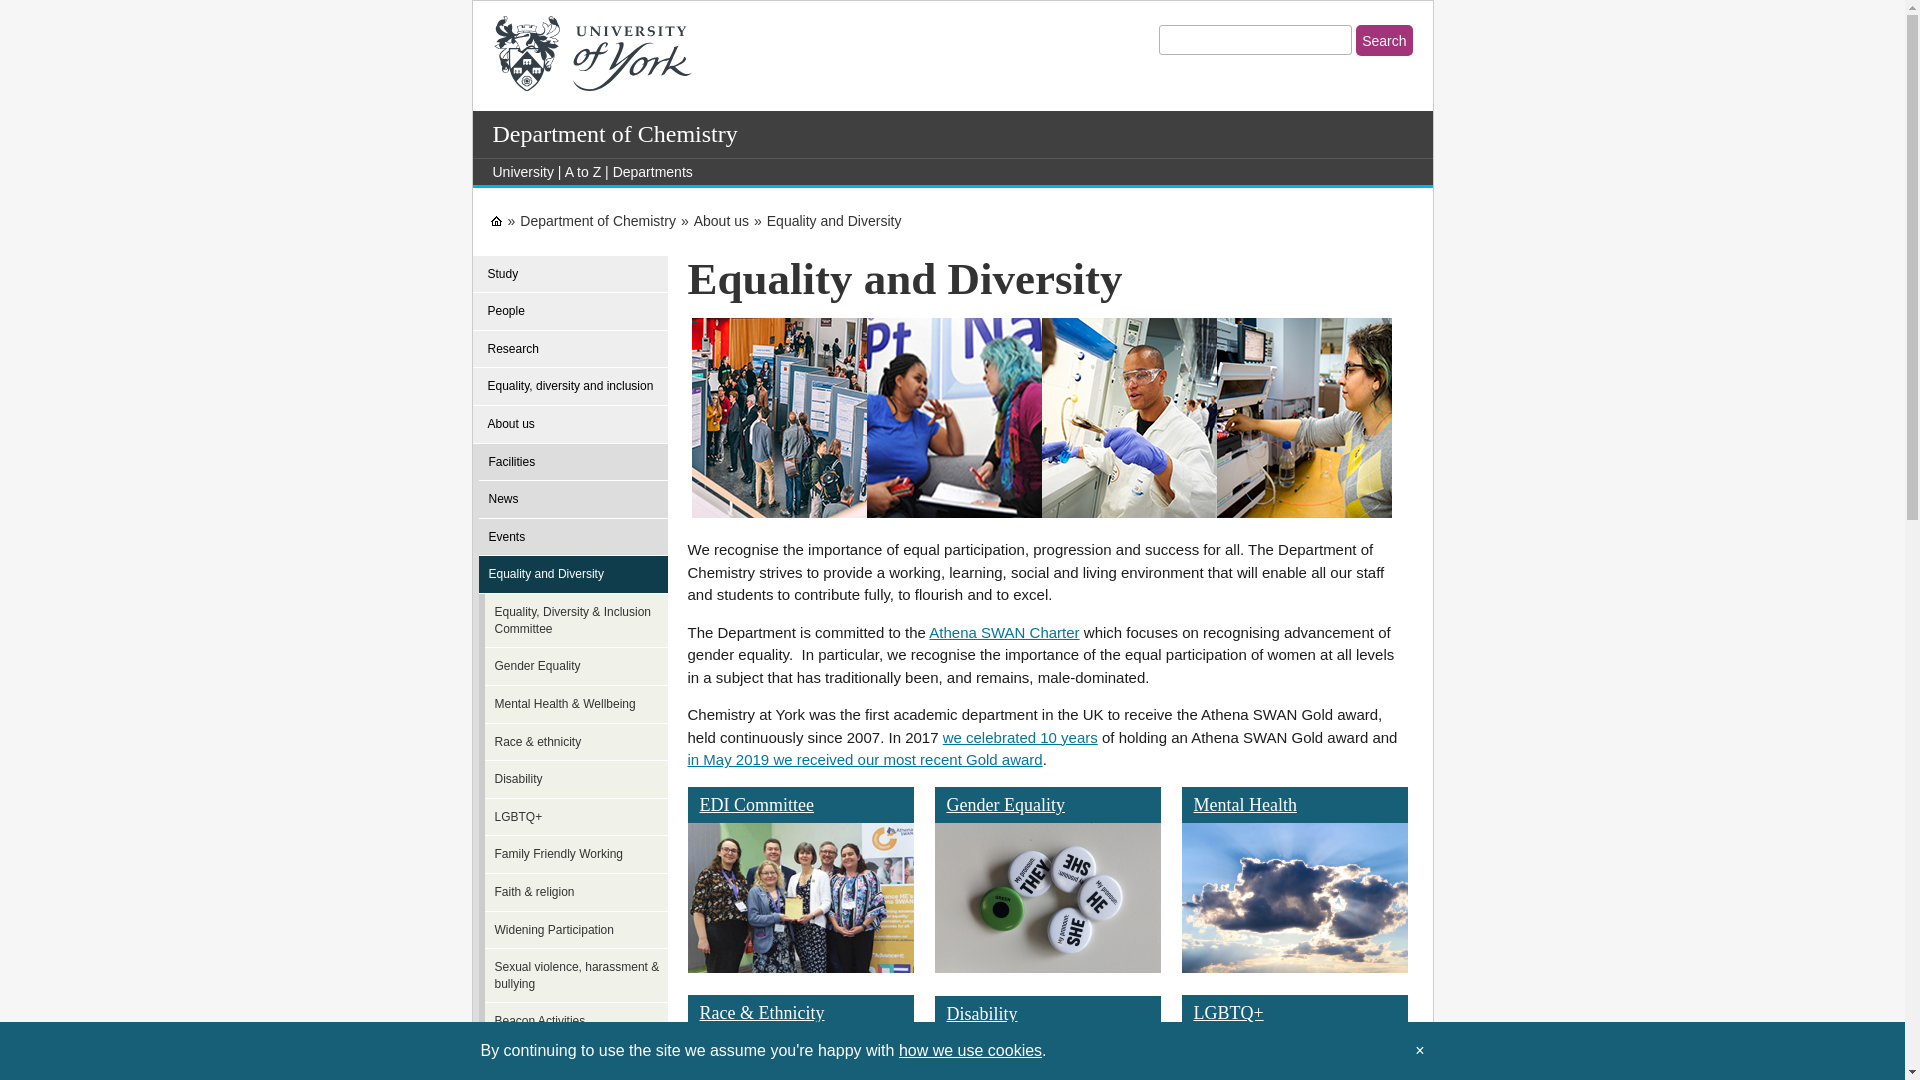  Describe the element at coordinates (576, 500) in the screenshot. I see `News` at that location.